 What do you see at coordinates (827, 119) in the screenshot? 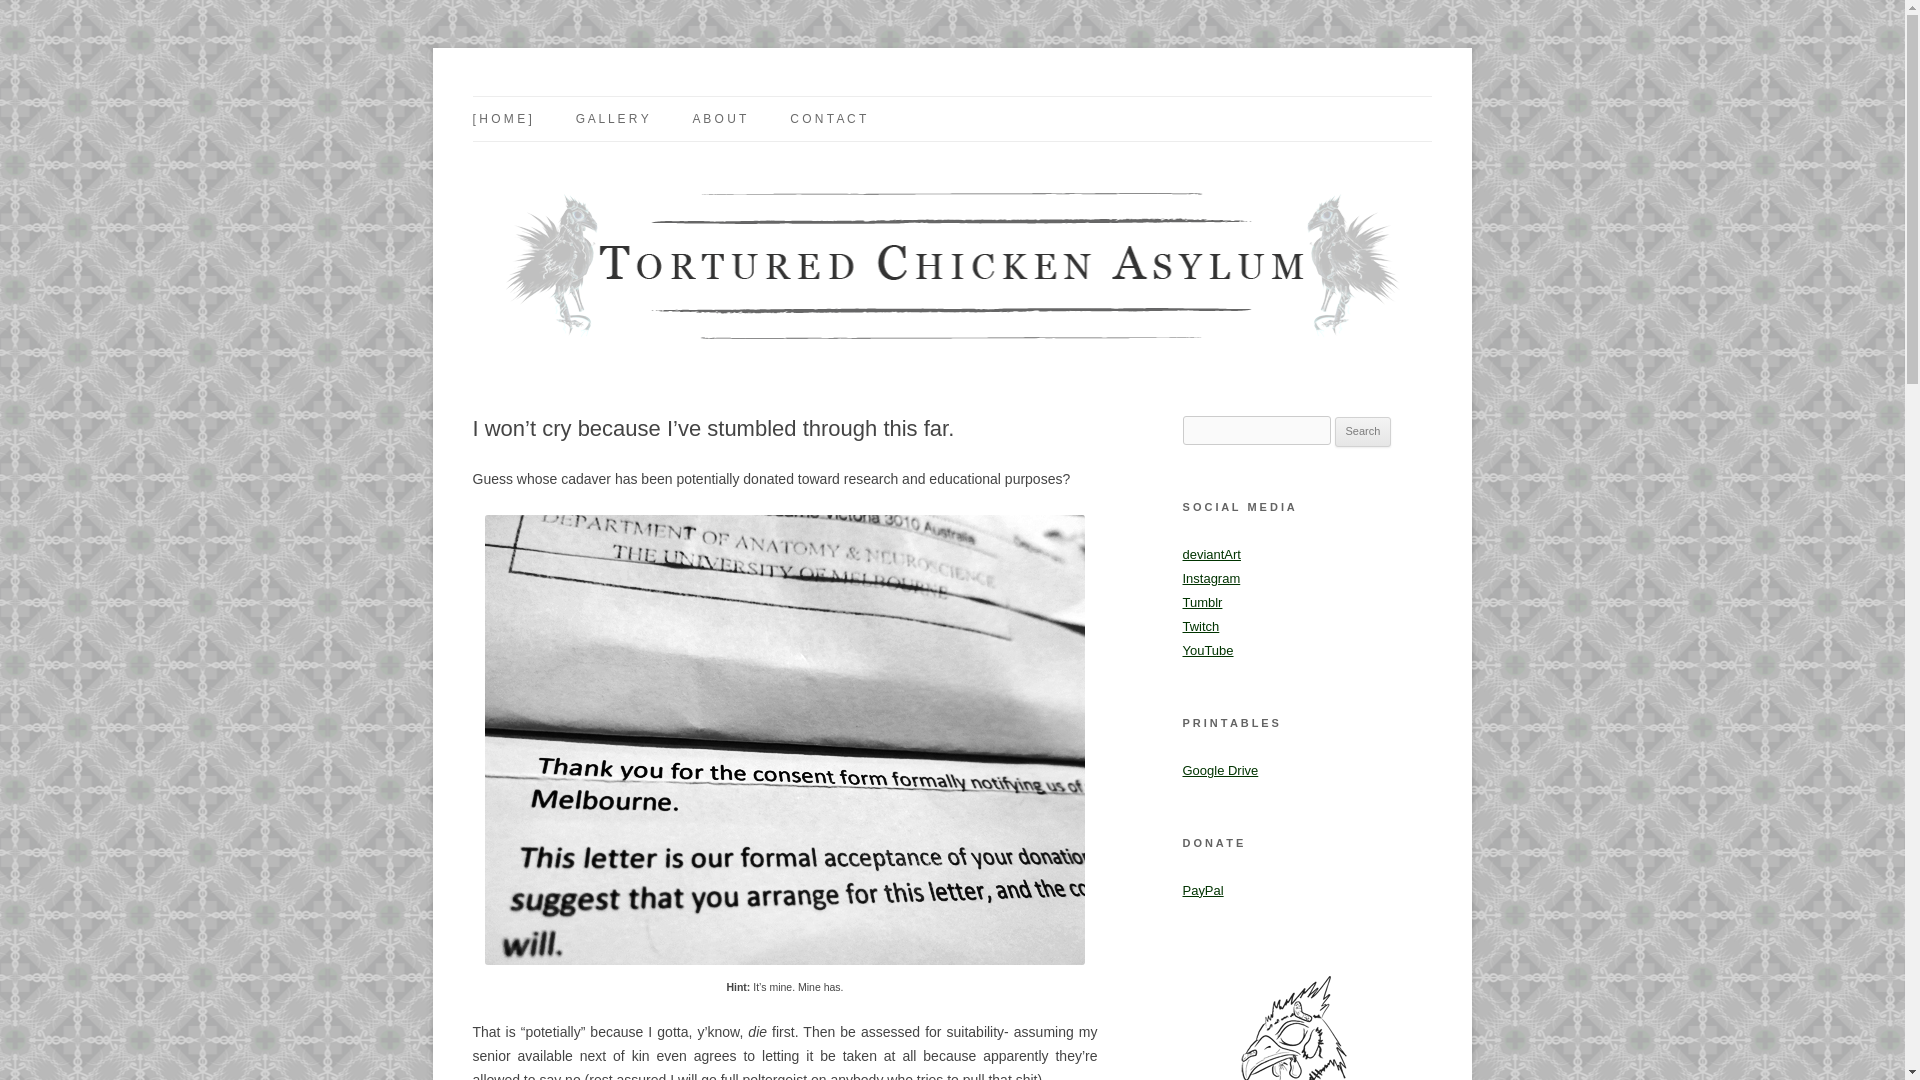
I see `C O N T A C T` at bounding box center [827, 119].